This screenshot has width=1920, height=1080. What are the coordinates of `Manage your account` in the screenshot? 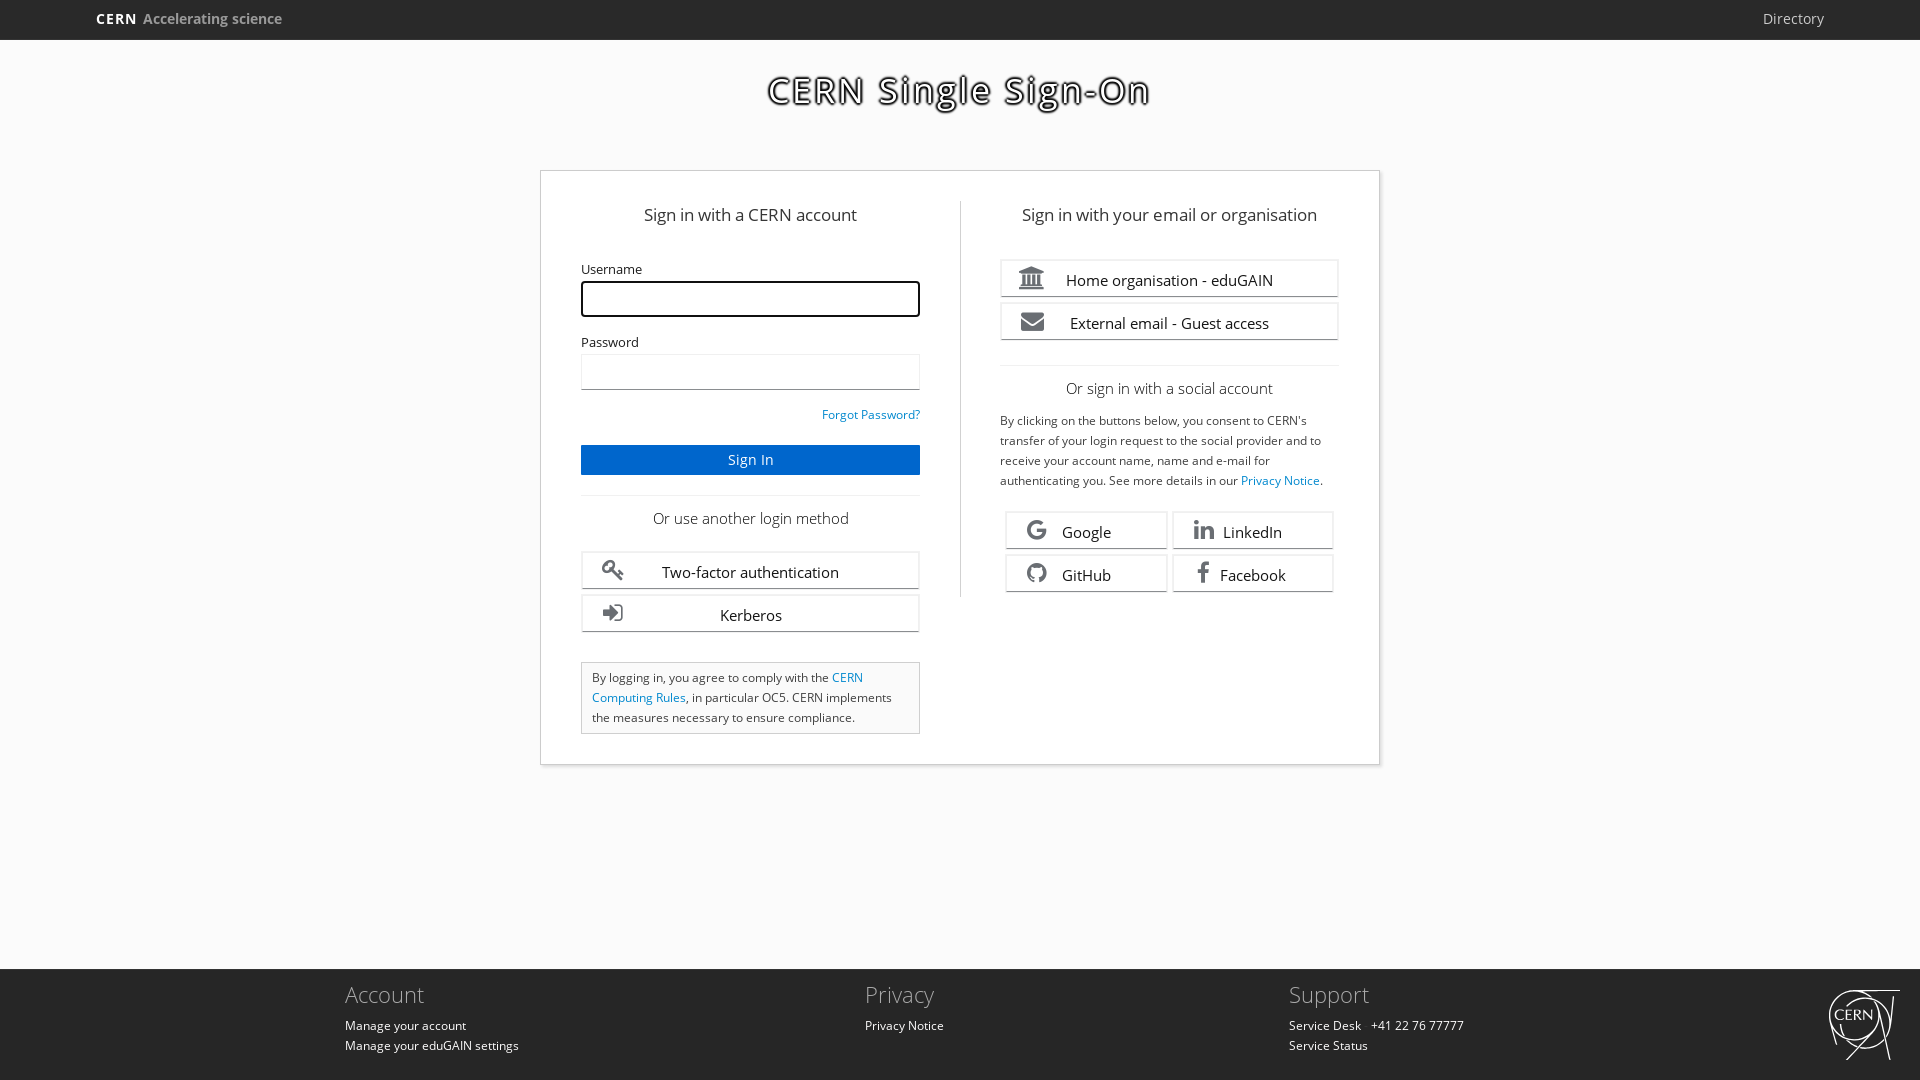 It's located at (406, 1026).